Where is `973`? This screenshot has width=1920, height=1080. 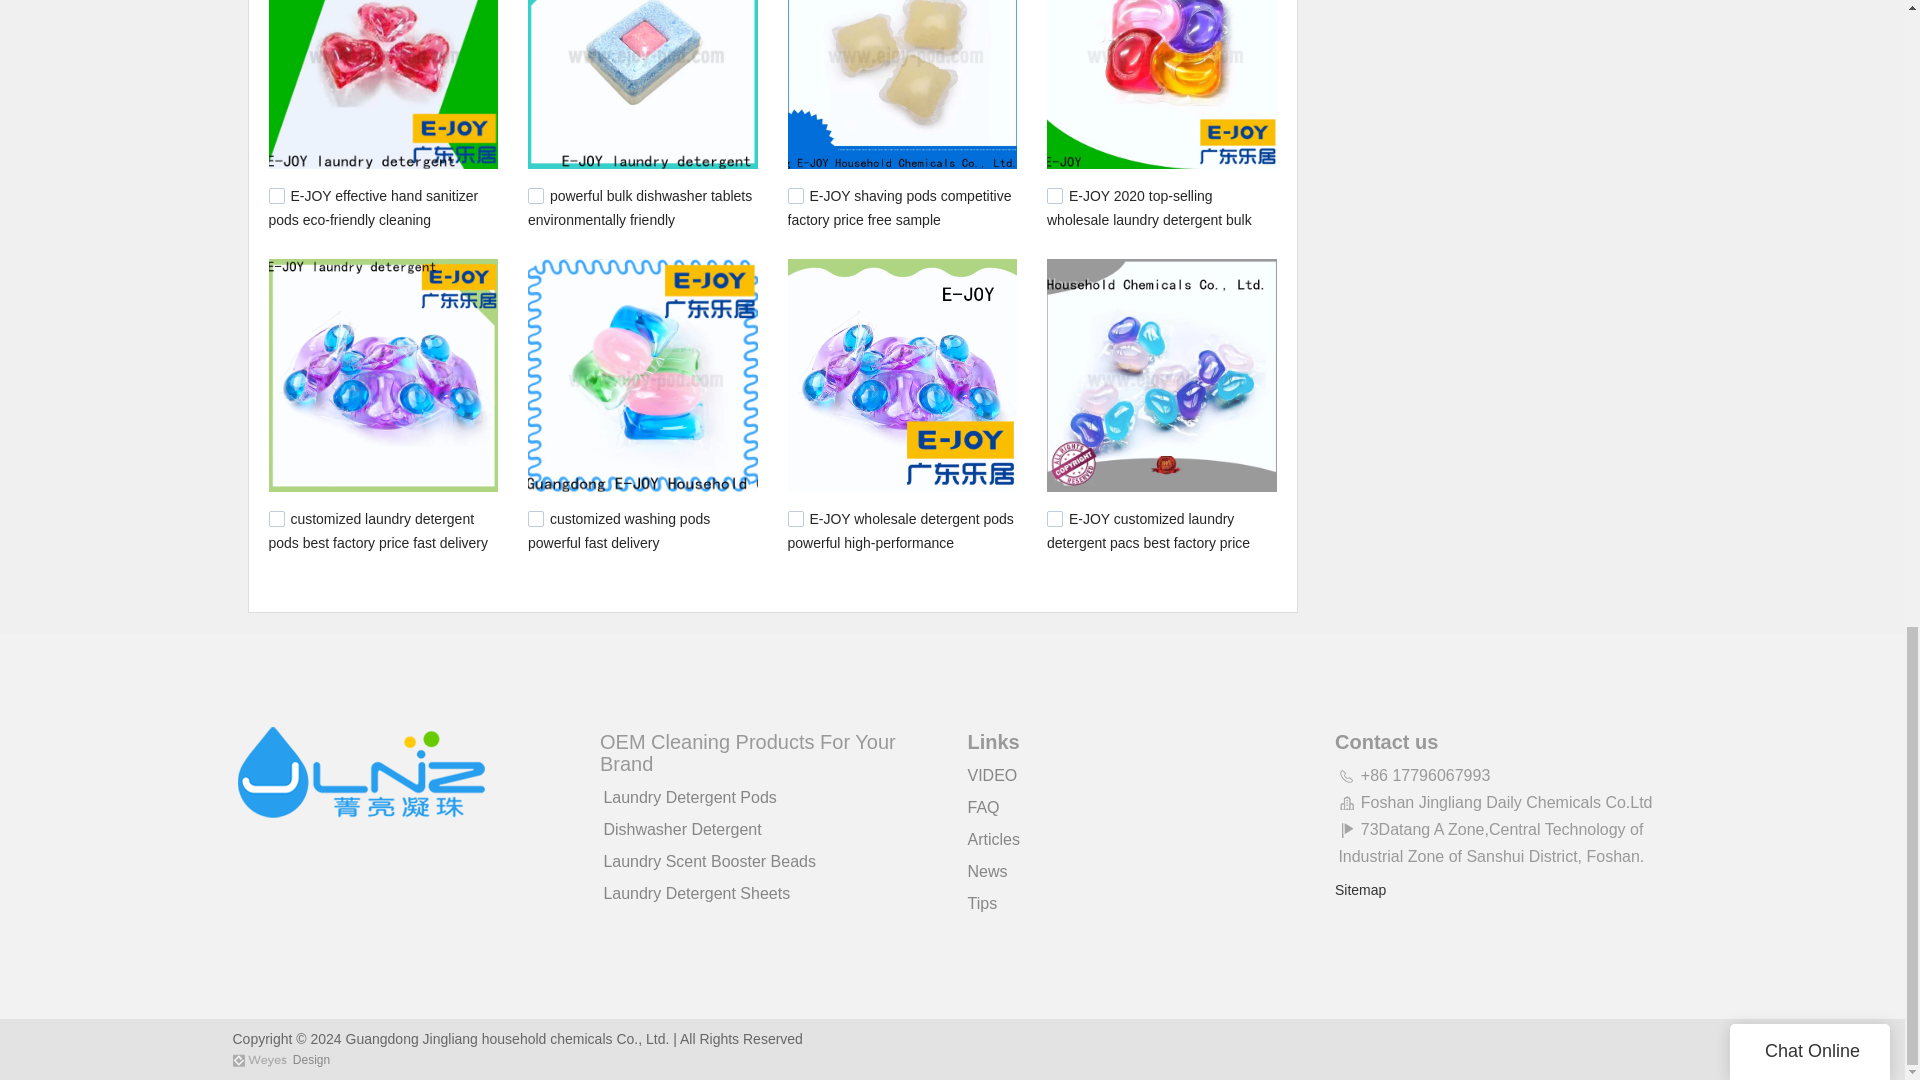 973 is located at coordinates (1054, 518).